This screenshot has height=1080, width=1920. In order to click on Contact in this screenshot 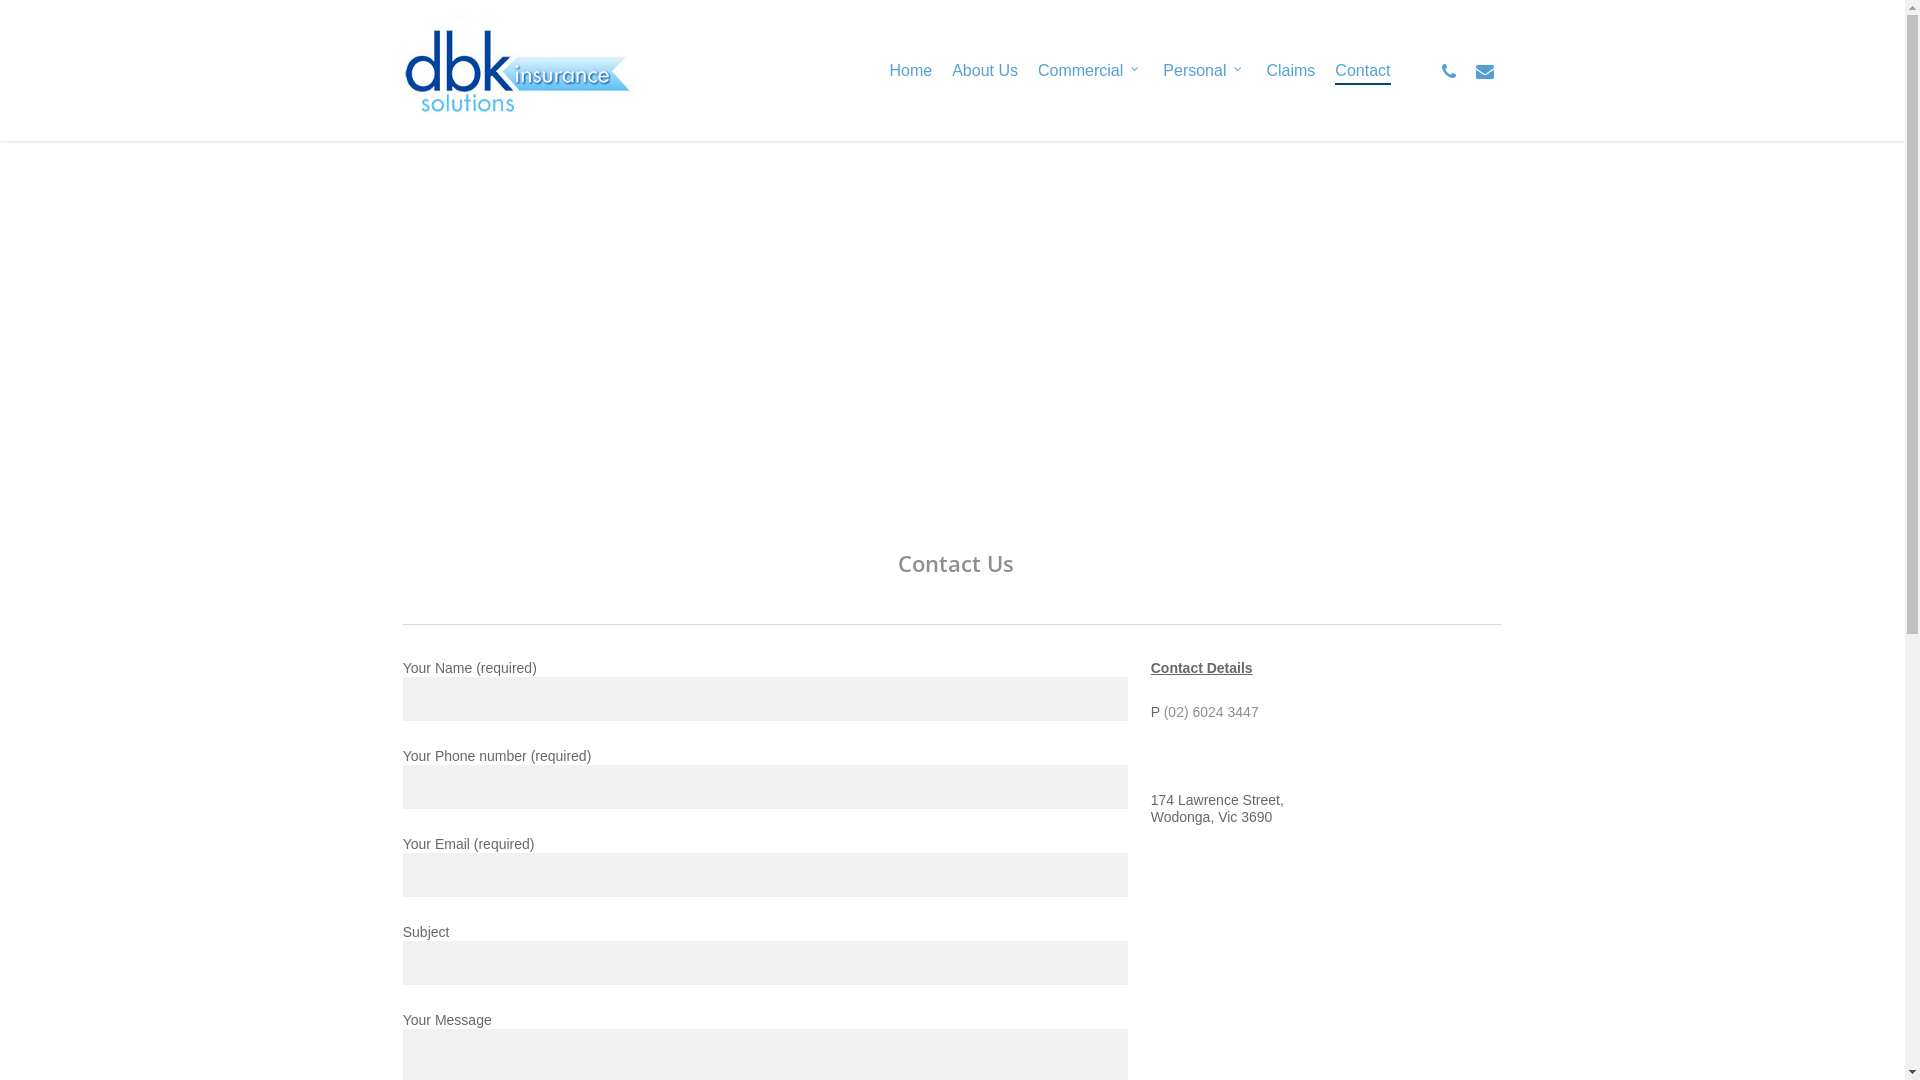, I will do `click(1362, 70)`.